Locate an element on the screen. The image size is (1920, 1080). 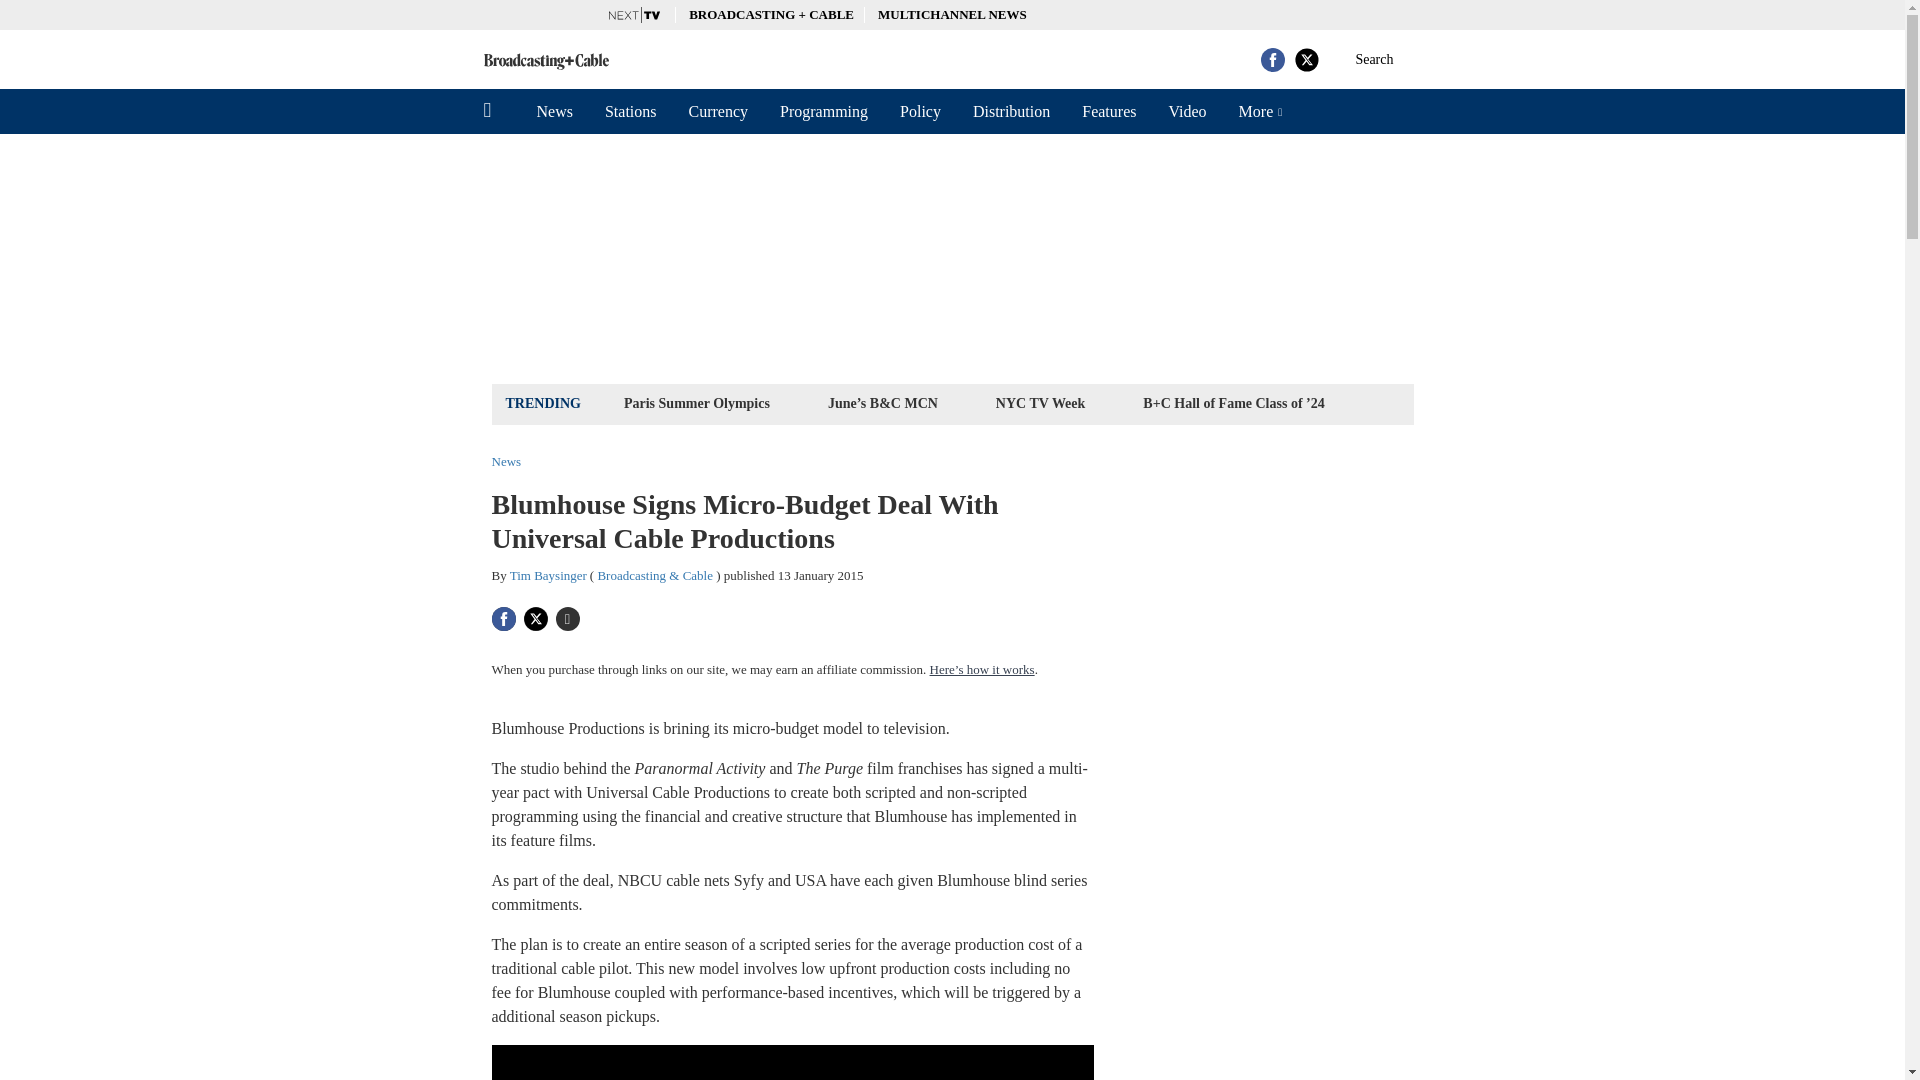
Stations is located at coordinates (631, 111).